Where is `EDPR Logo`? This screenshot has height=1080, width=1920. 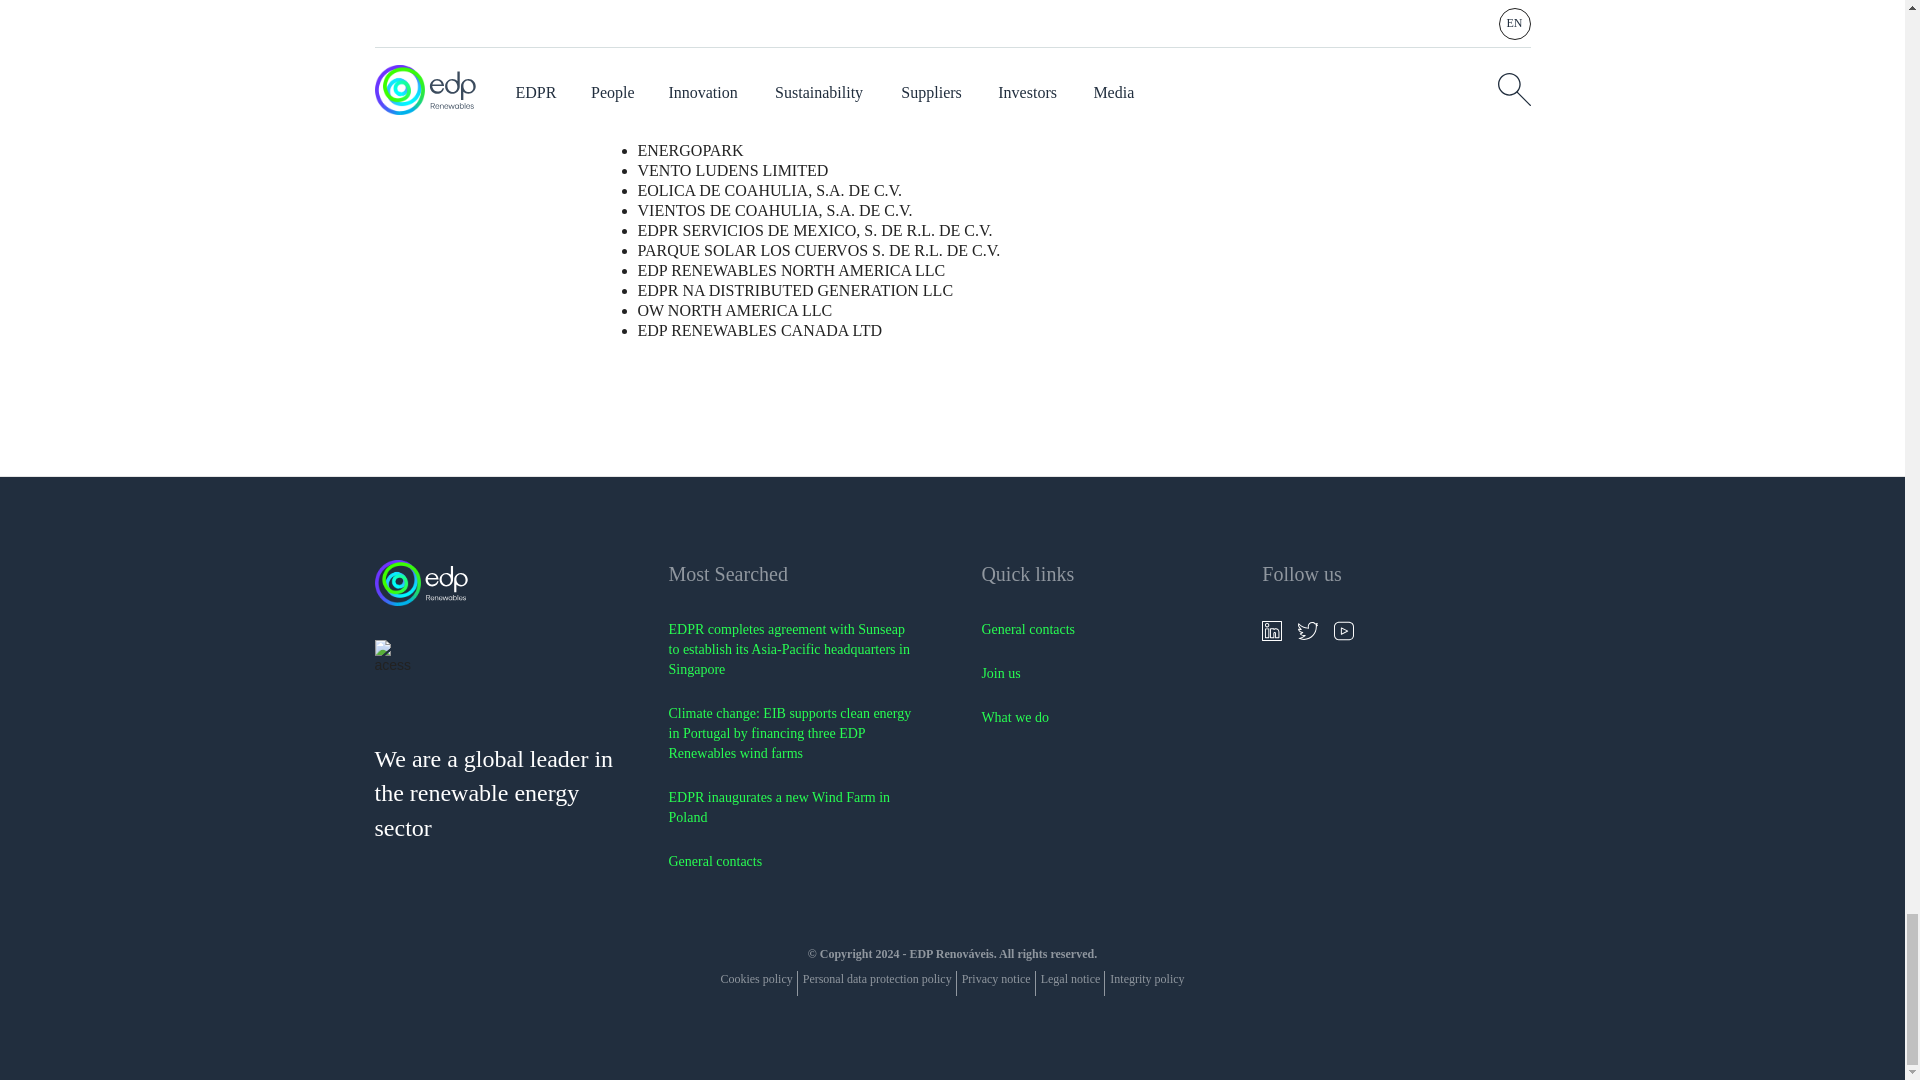
EDPR Logo is located at coordinates (504, 588).